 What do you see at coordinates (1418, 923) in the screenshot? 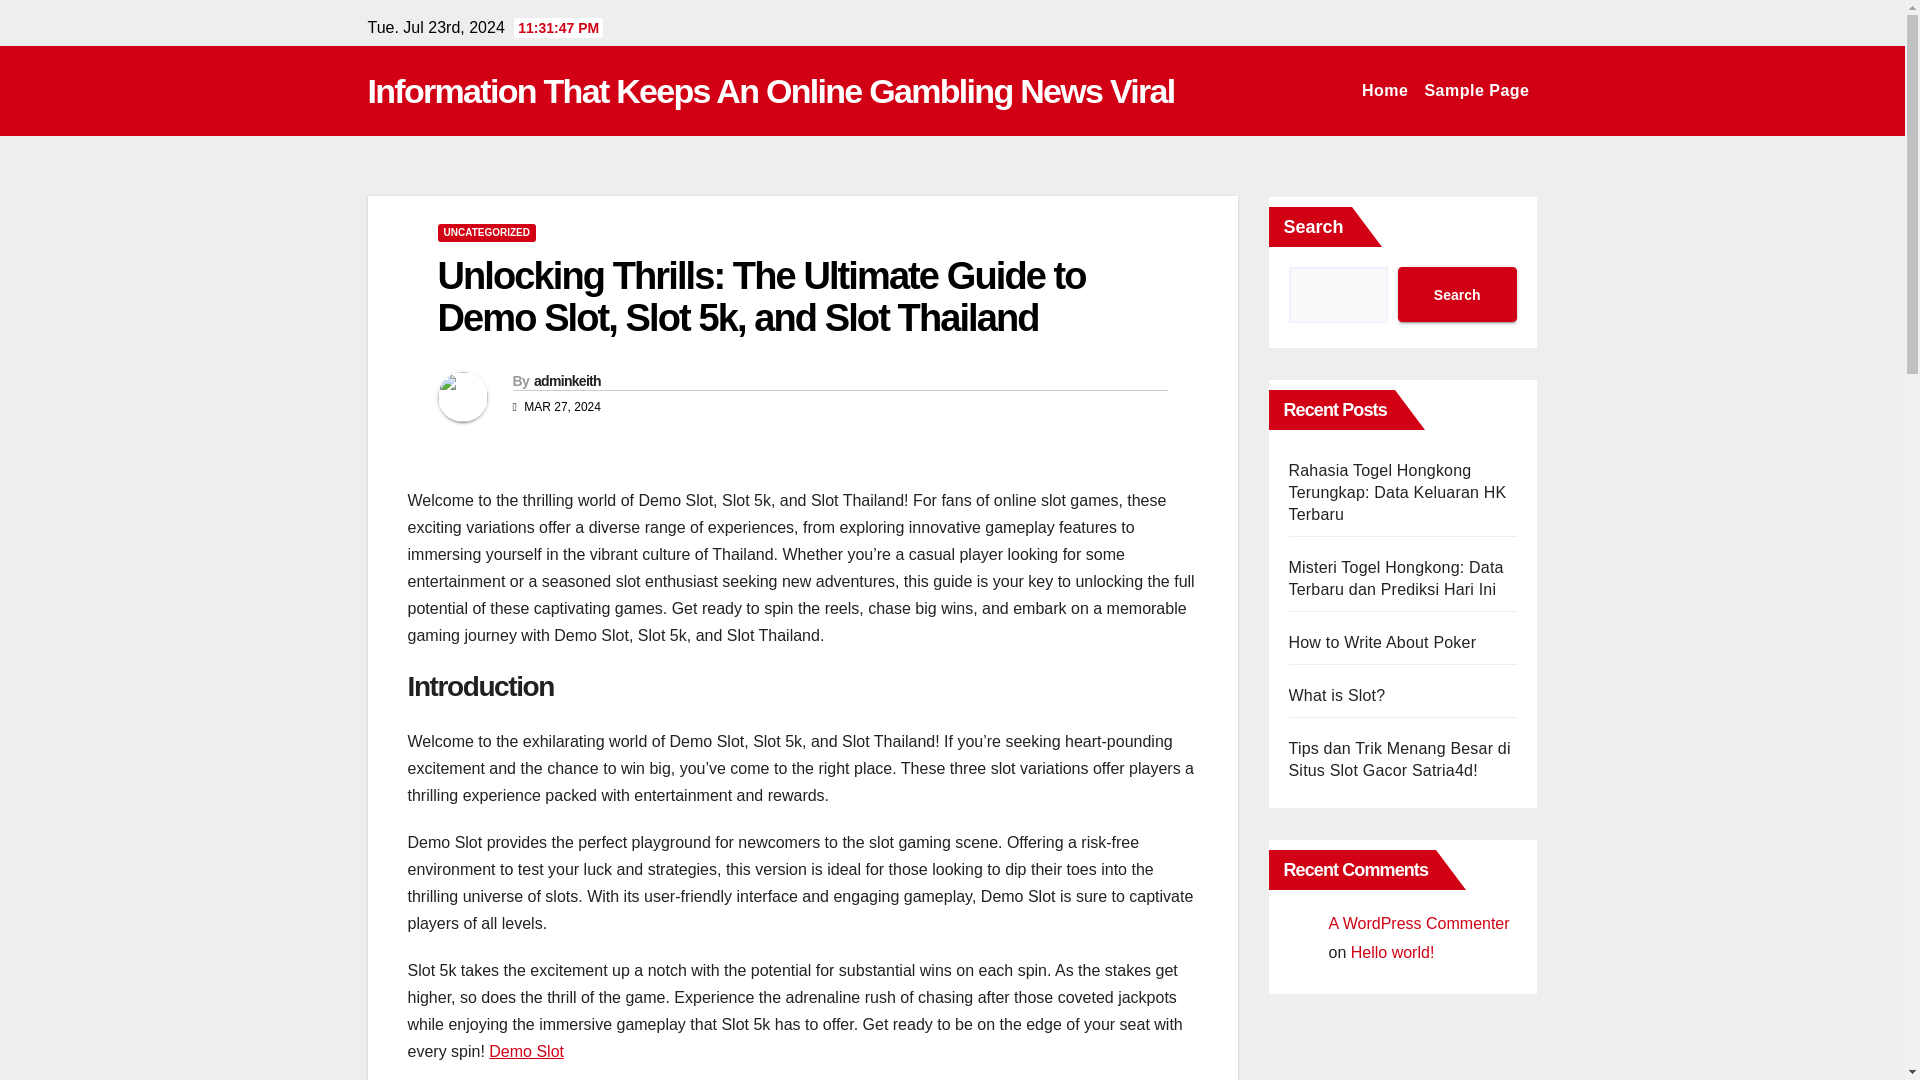
I see `A WordPress Commenter` at bounding box center [1418, 923].